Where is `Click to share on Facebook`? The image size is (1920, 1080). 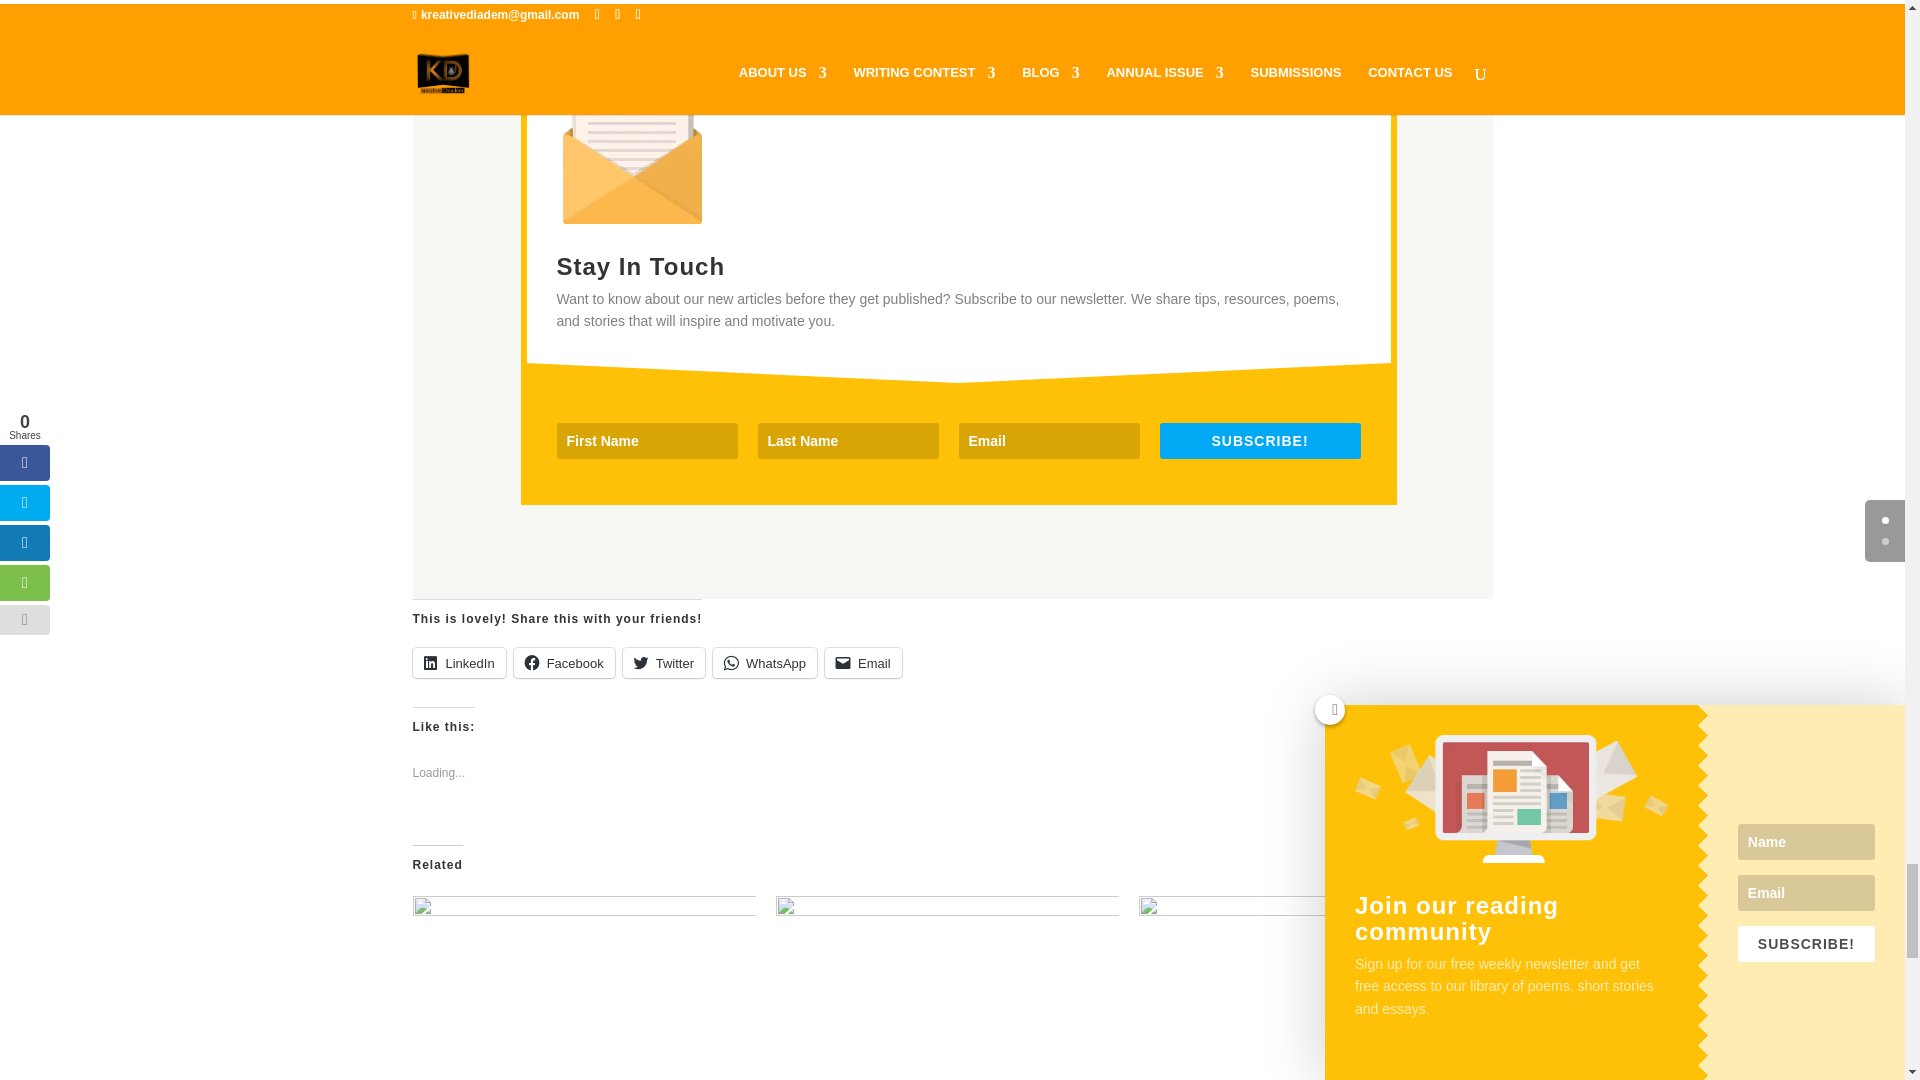 Click to share on Facebook is located at coordinates (564, 663).